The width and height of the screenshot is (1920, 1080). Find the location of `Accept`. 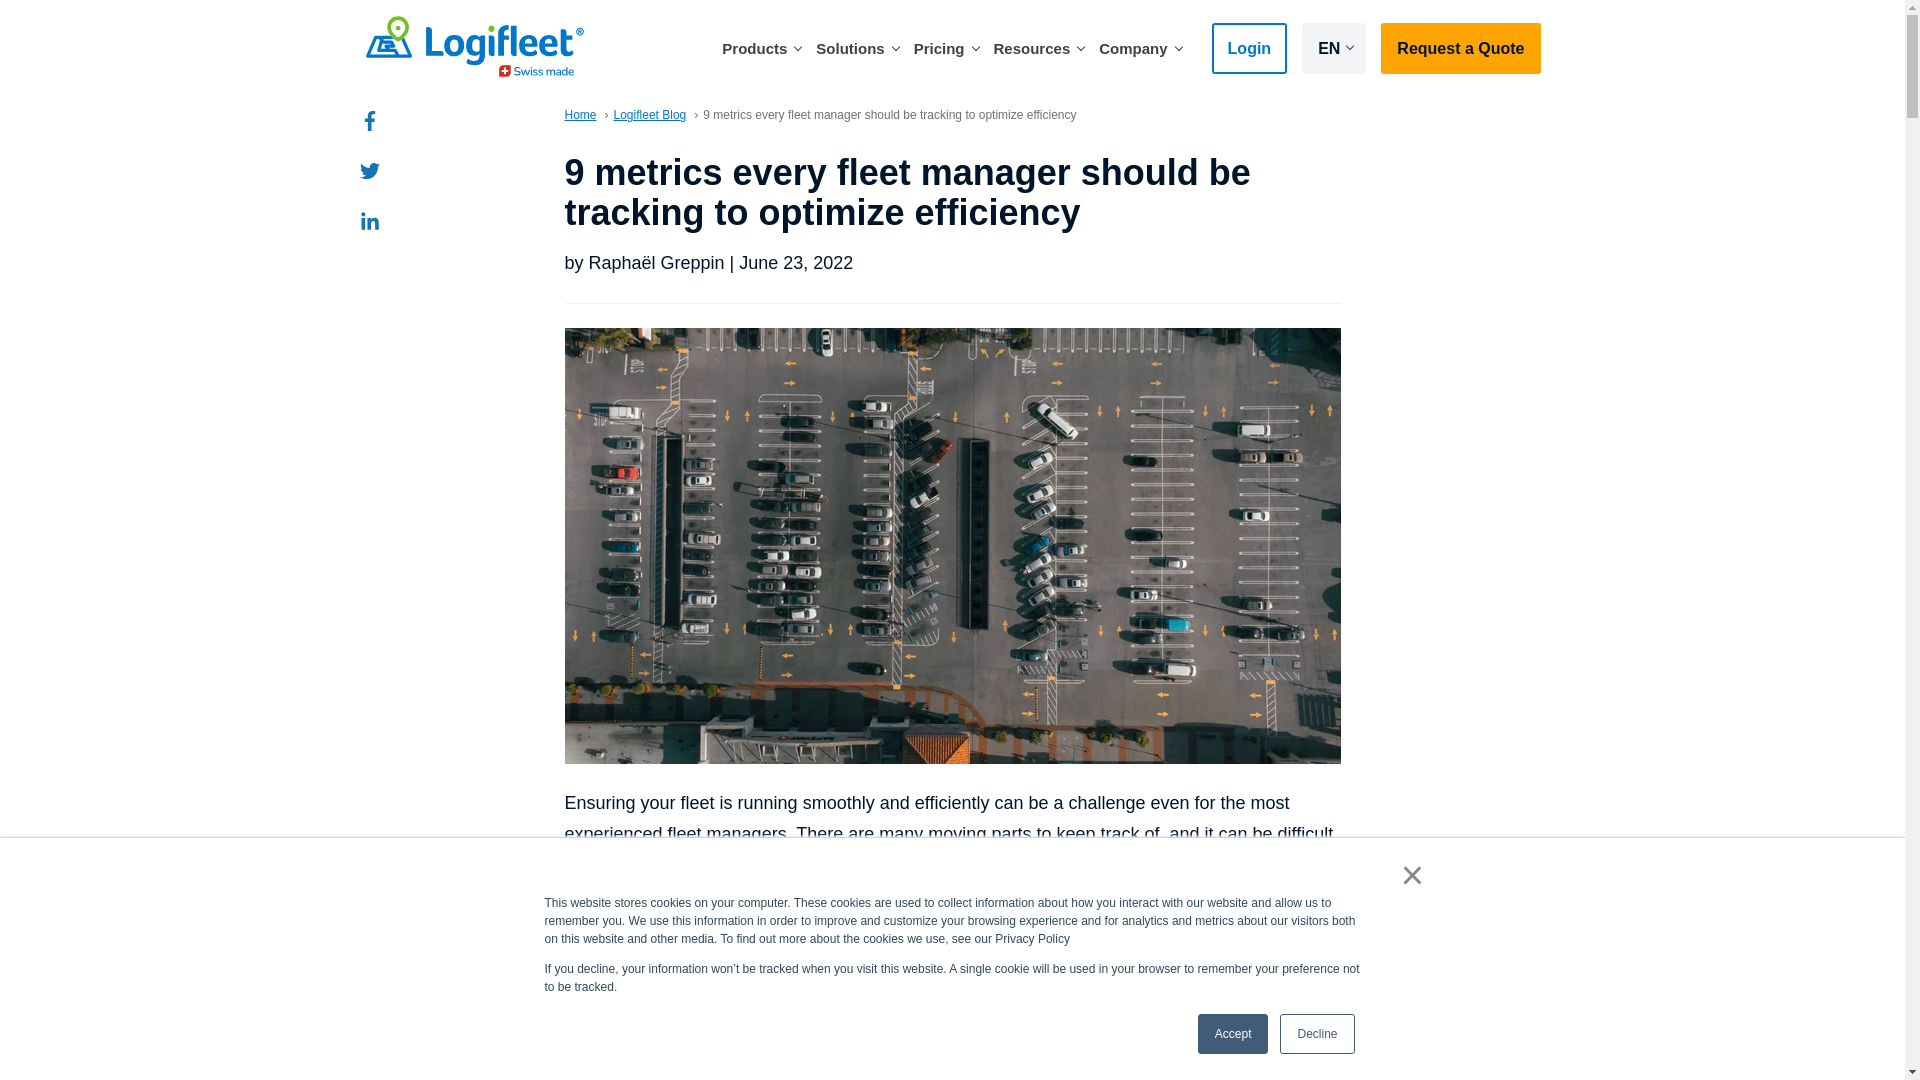

Accept is located at coordinates (1234, 1034).